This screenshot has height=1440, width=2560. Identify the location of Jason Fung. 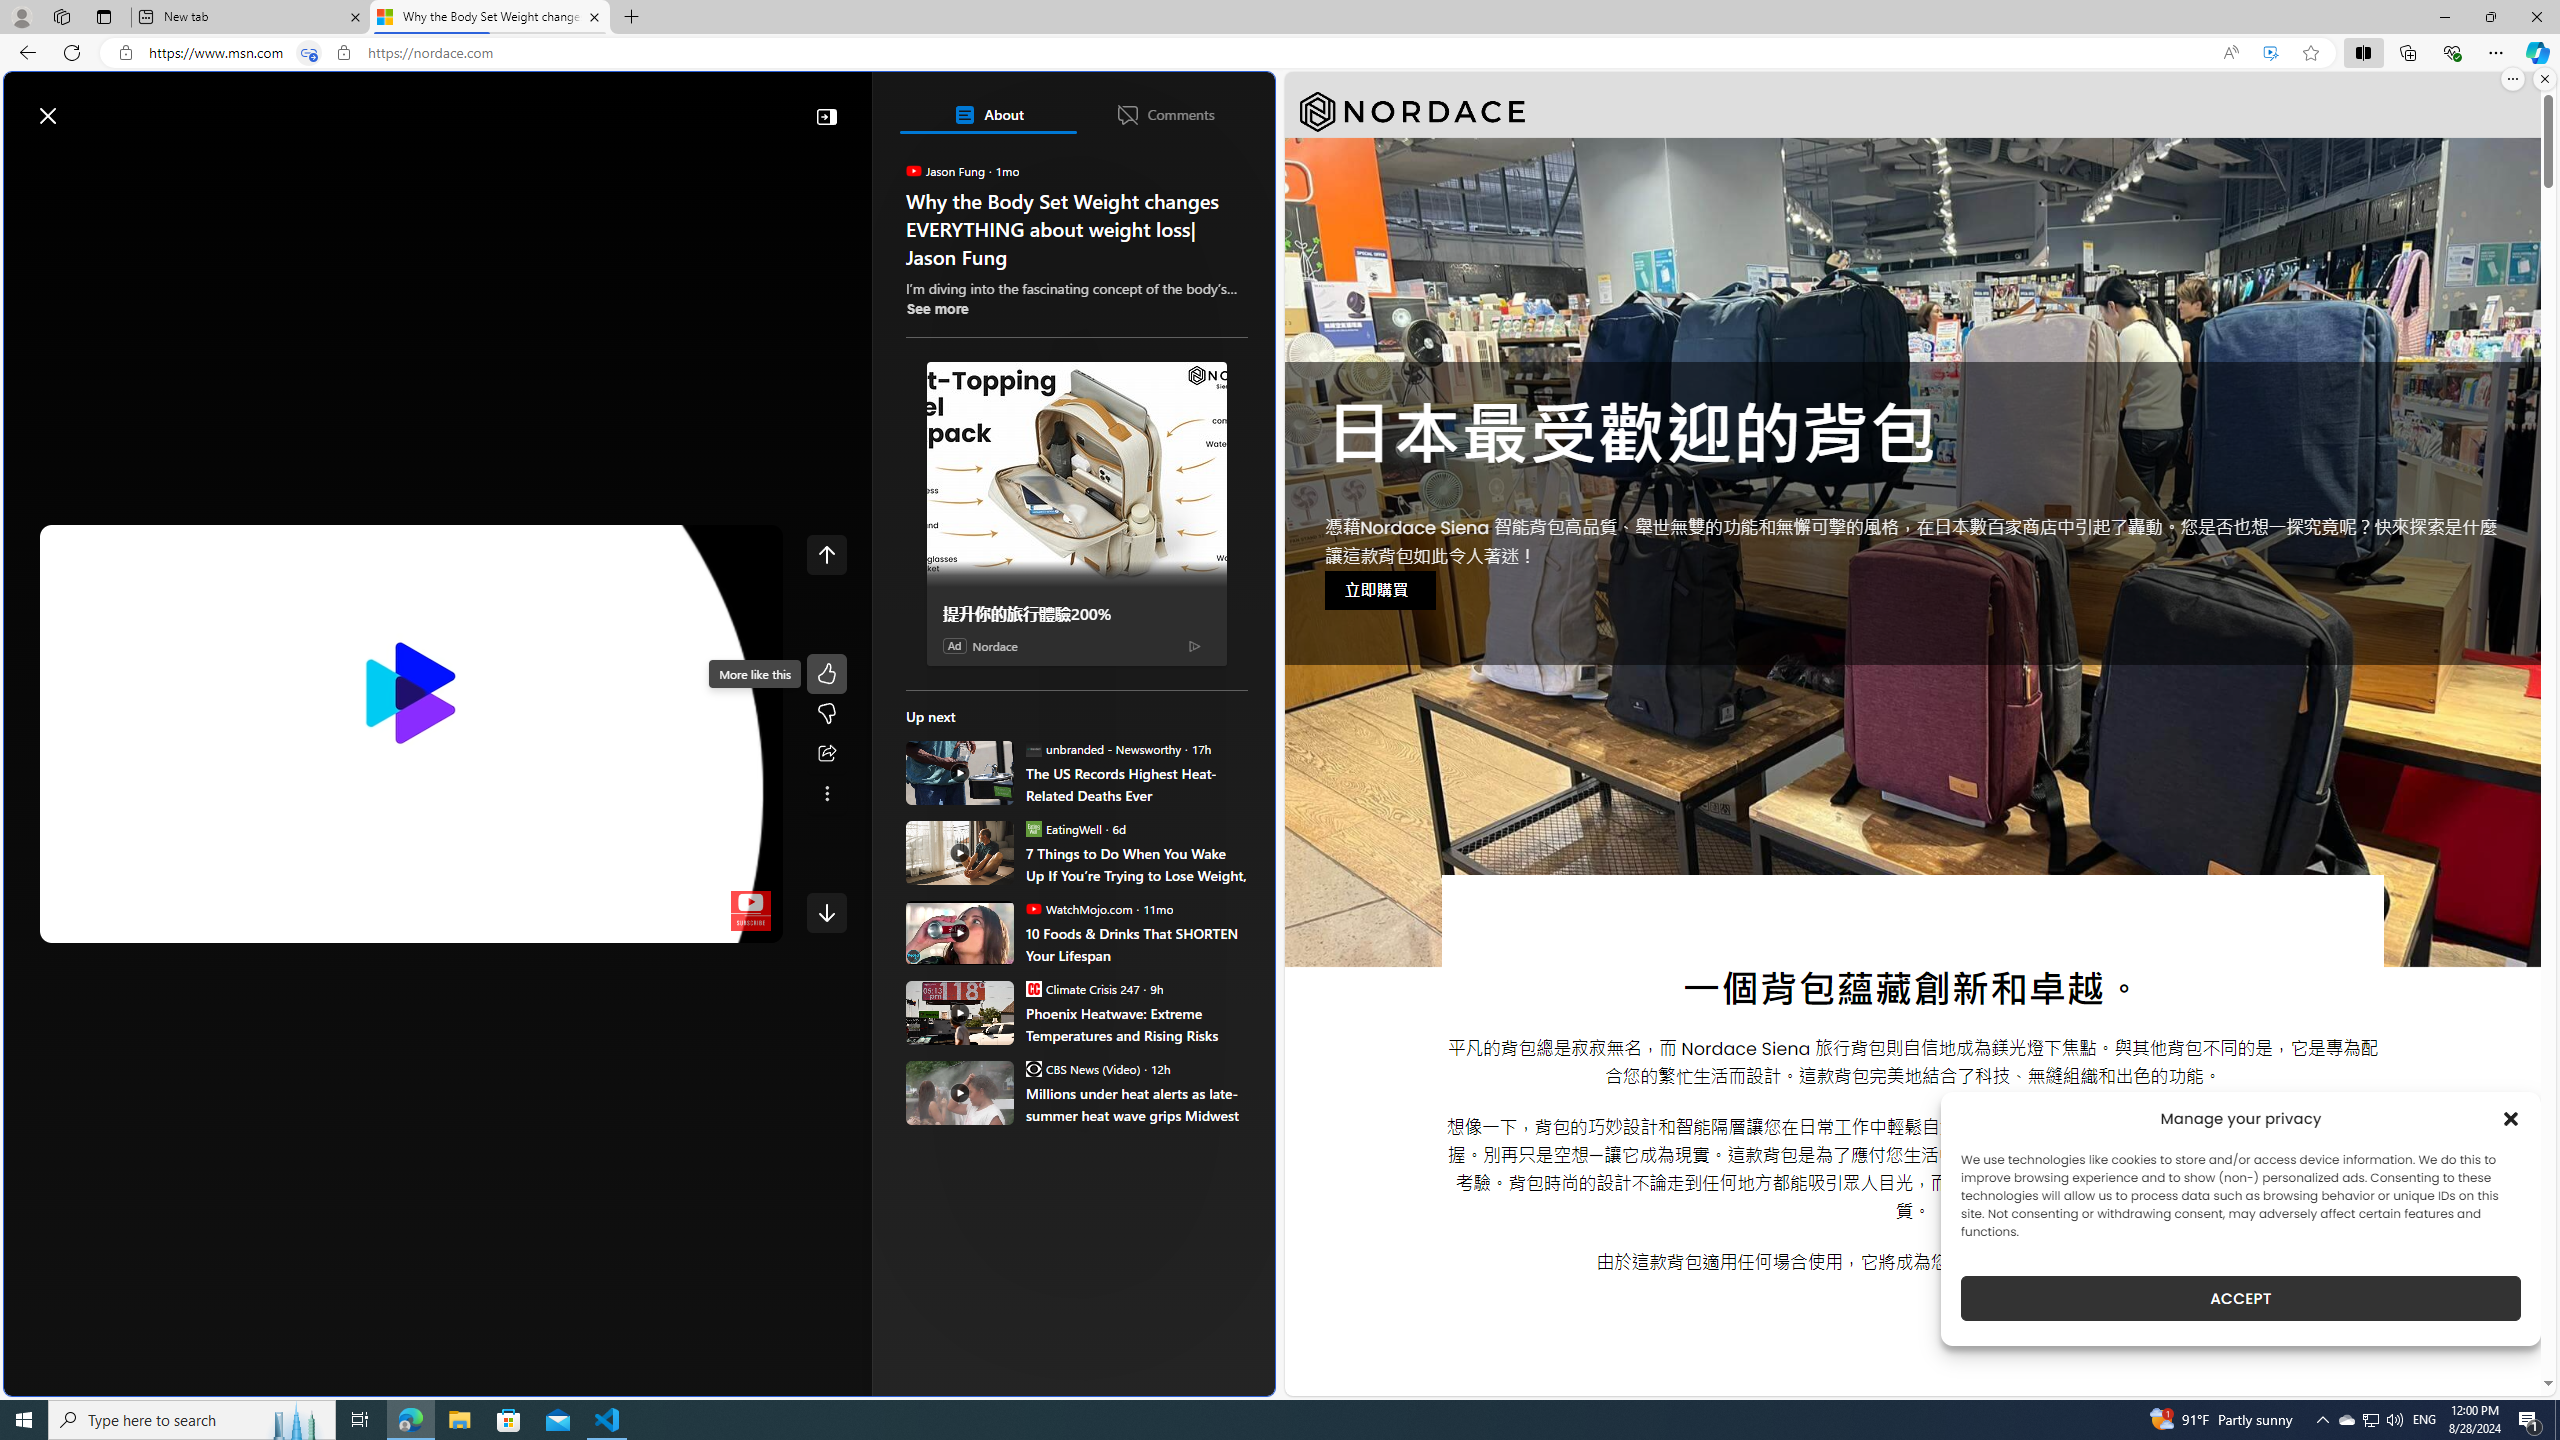
(914, 170).